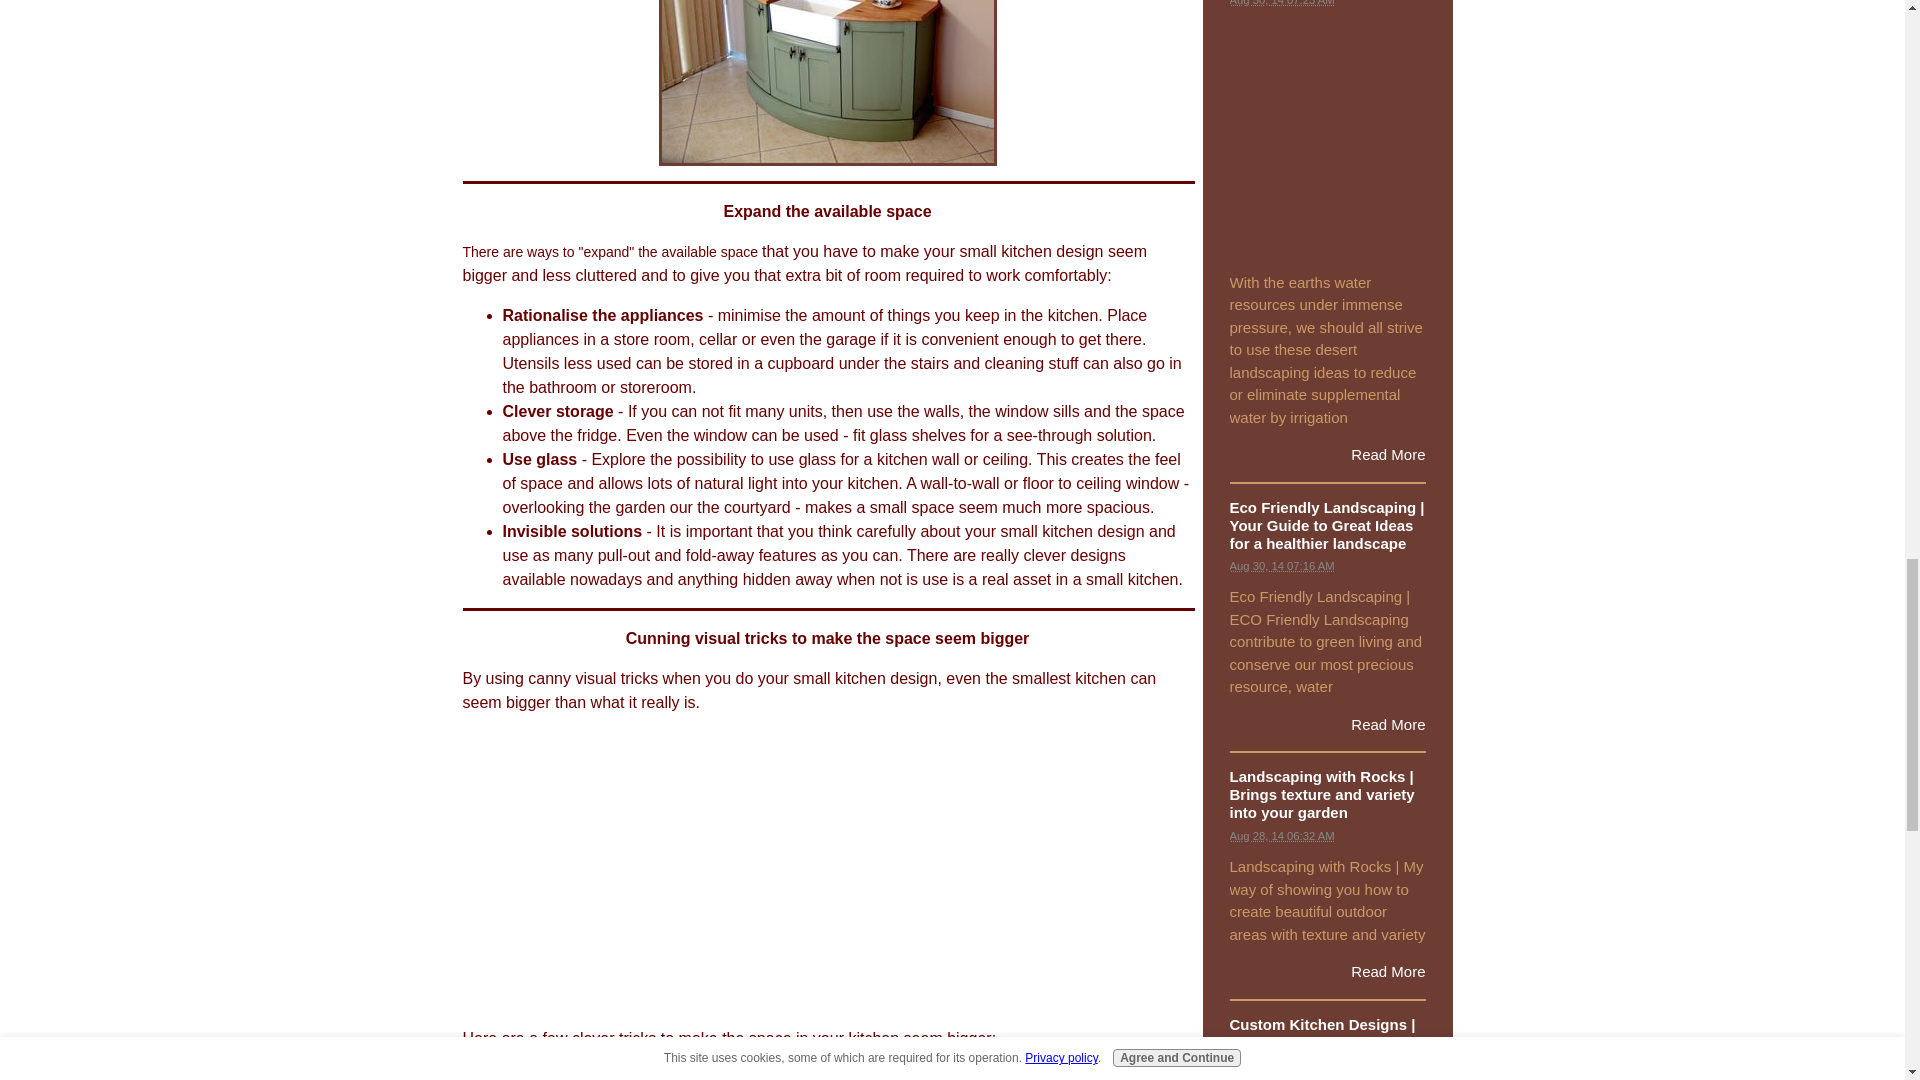 The image size is (1920, 1080). What do you see at coordinates (827, 870) in the screenshot?
I see `Advertisement` at bounding box center [827, 870].